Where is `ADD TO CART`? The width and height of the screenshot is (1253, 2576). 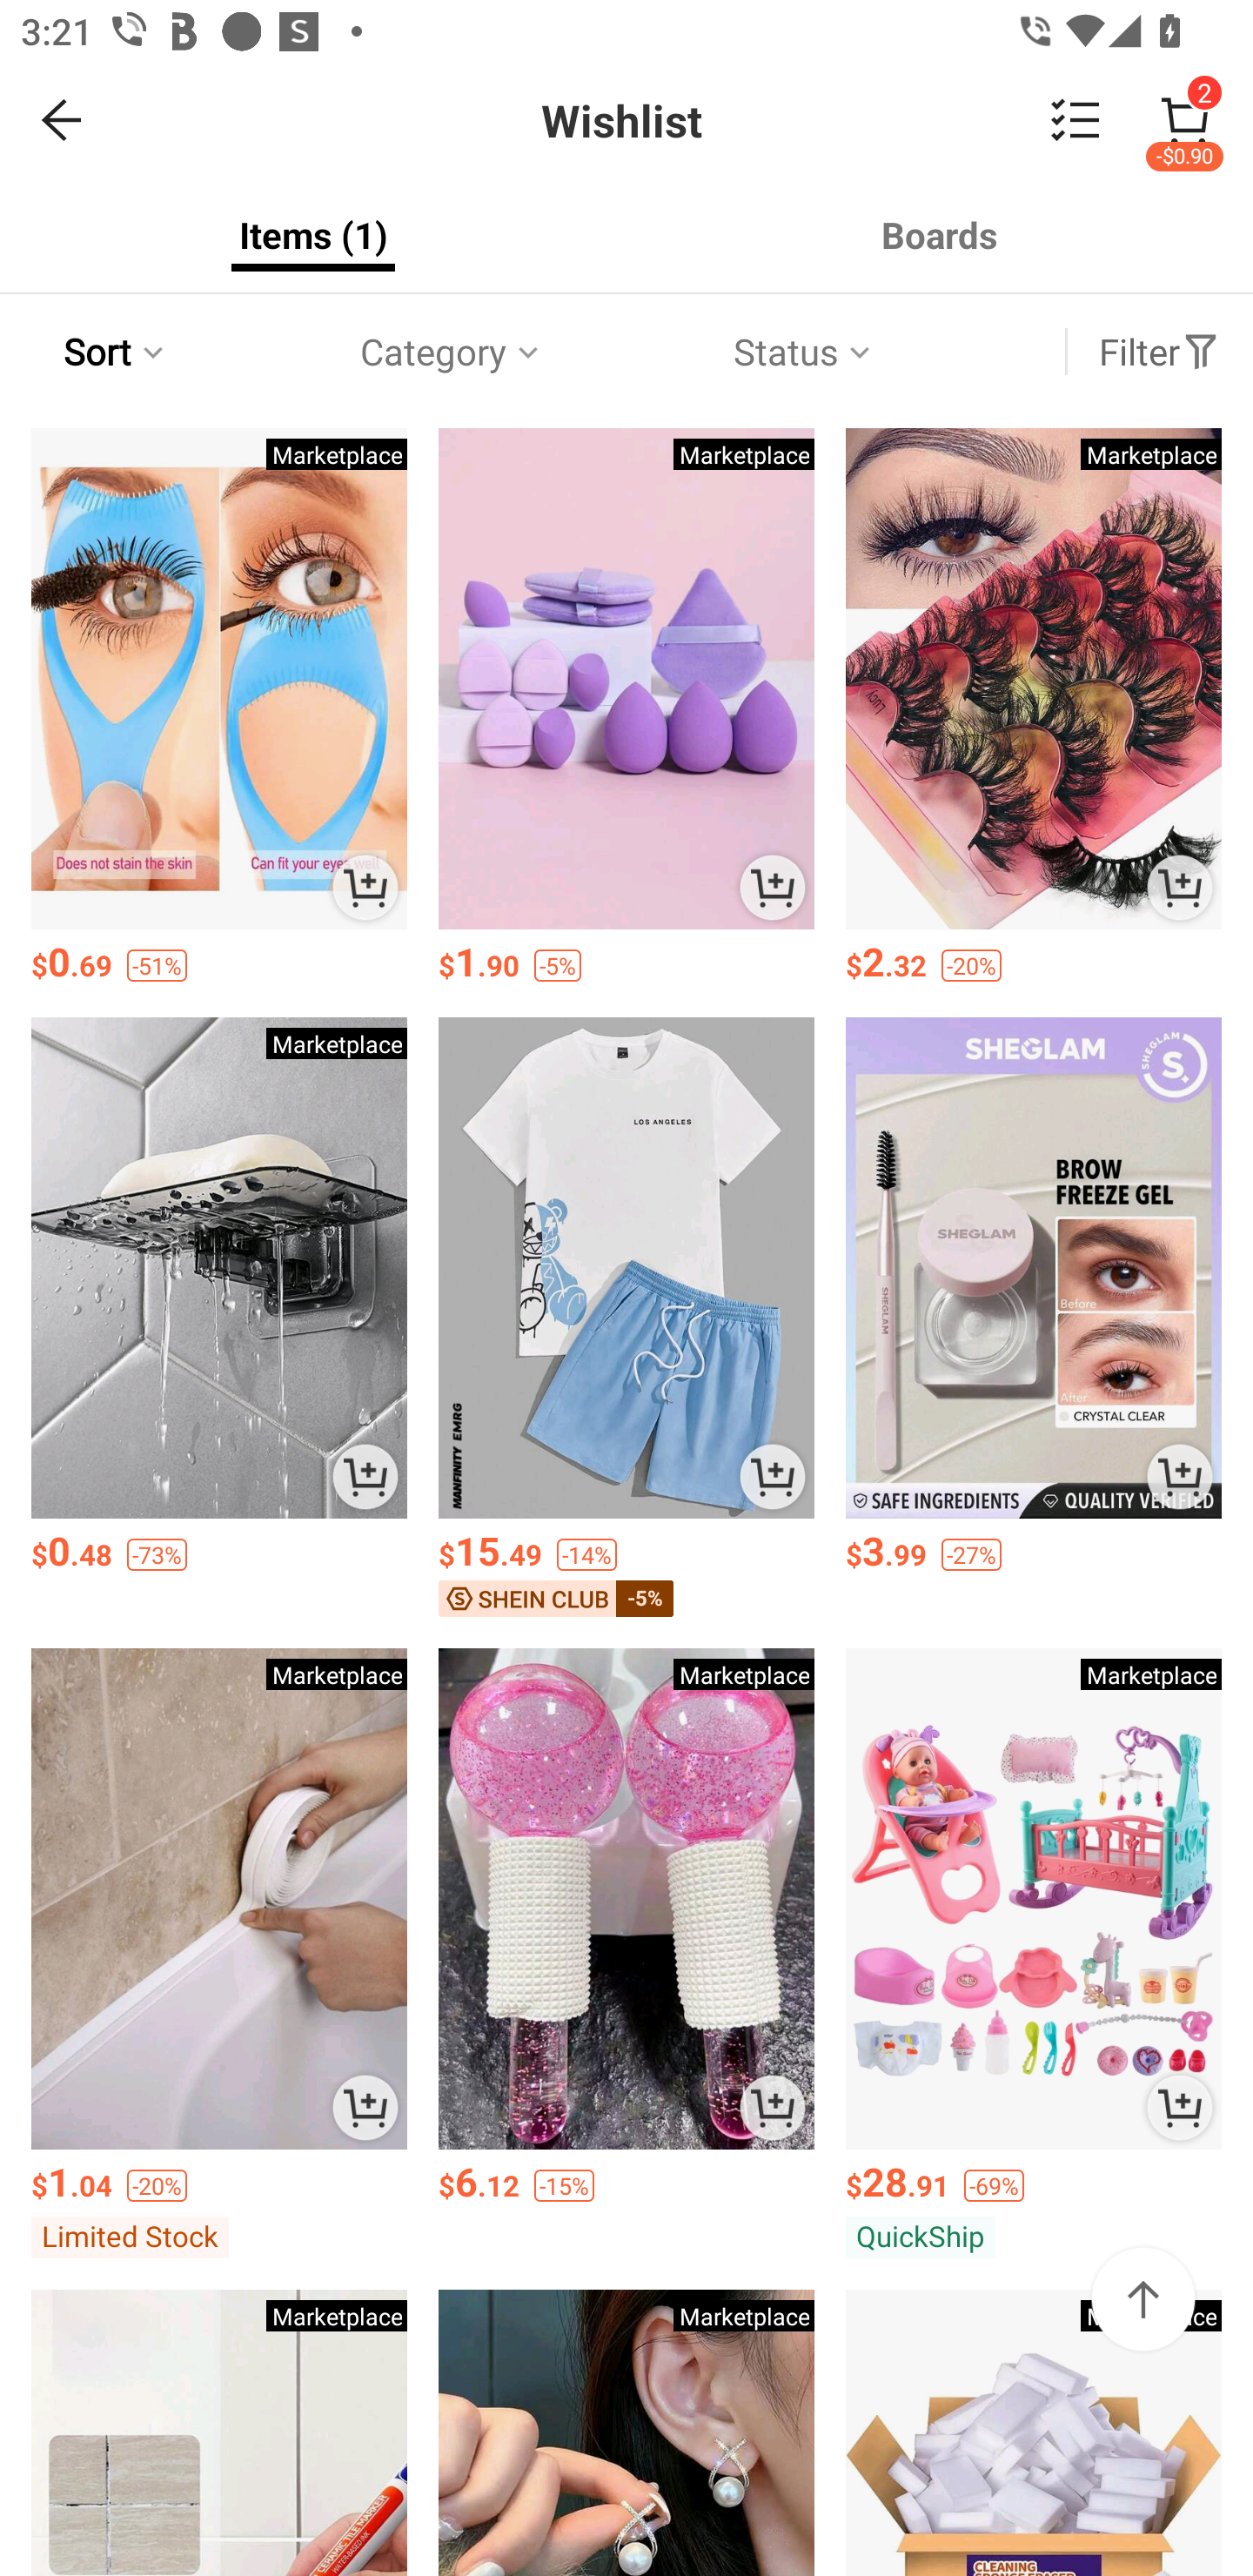 ADD TO CART is located at coordinates (1180, 2106).